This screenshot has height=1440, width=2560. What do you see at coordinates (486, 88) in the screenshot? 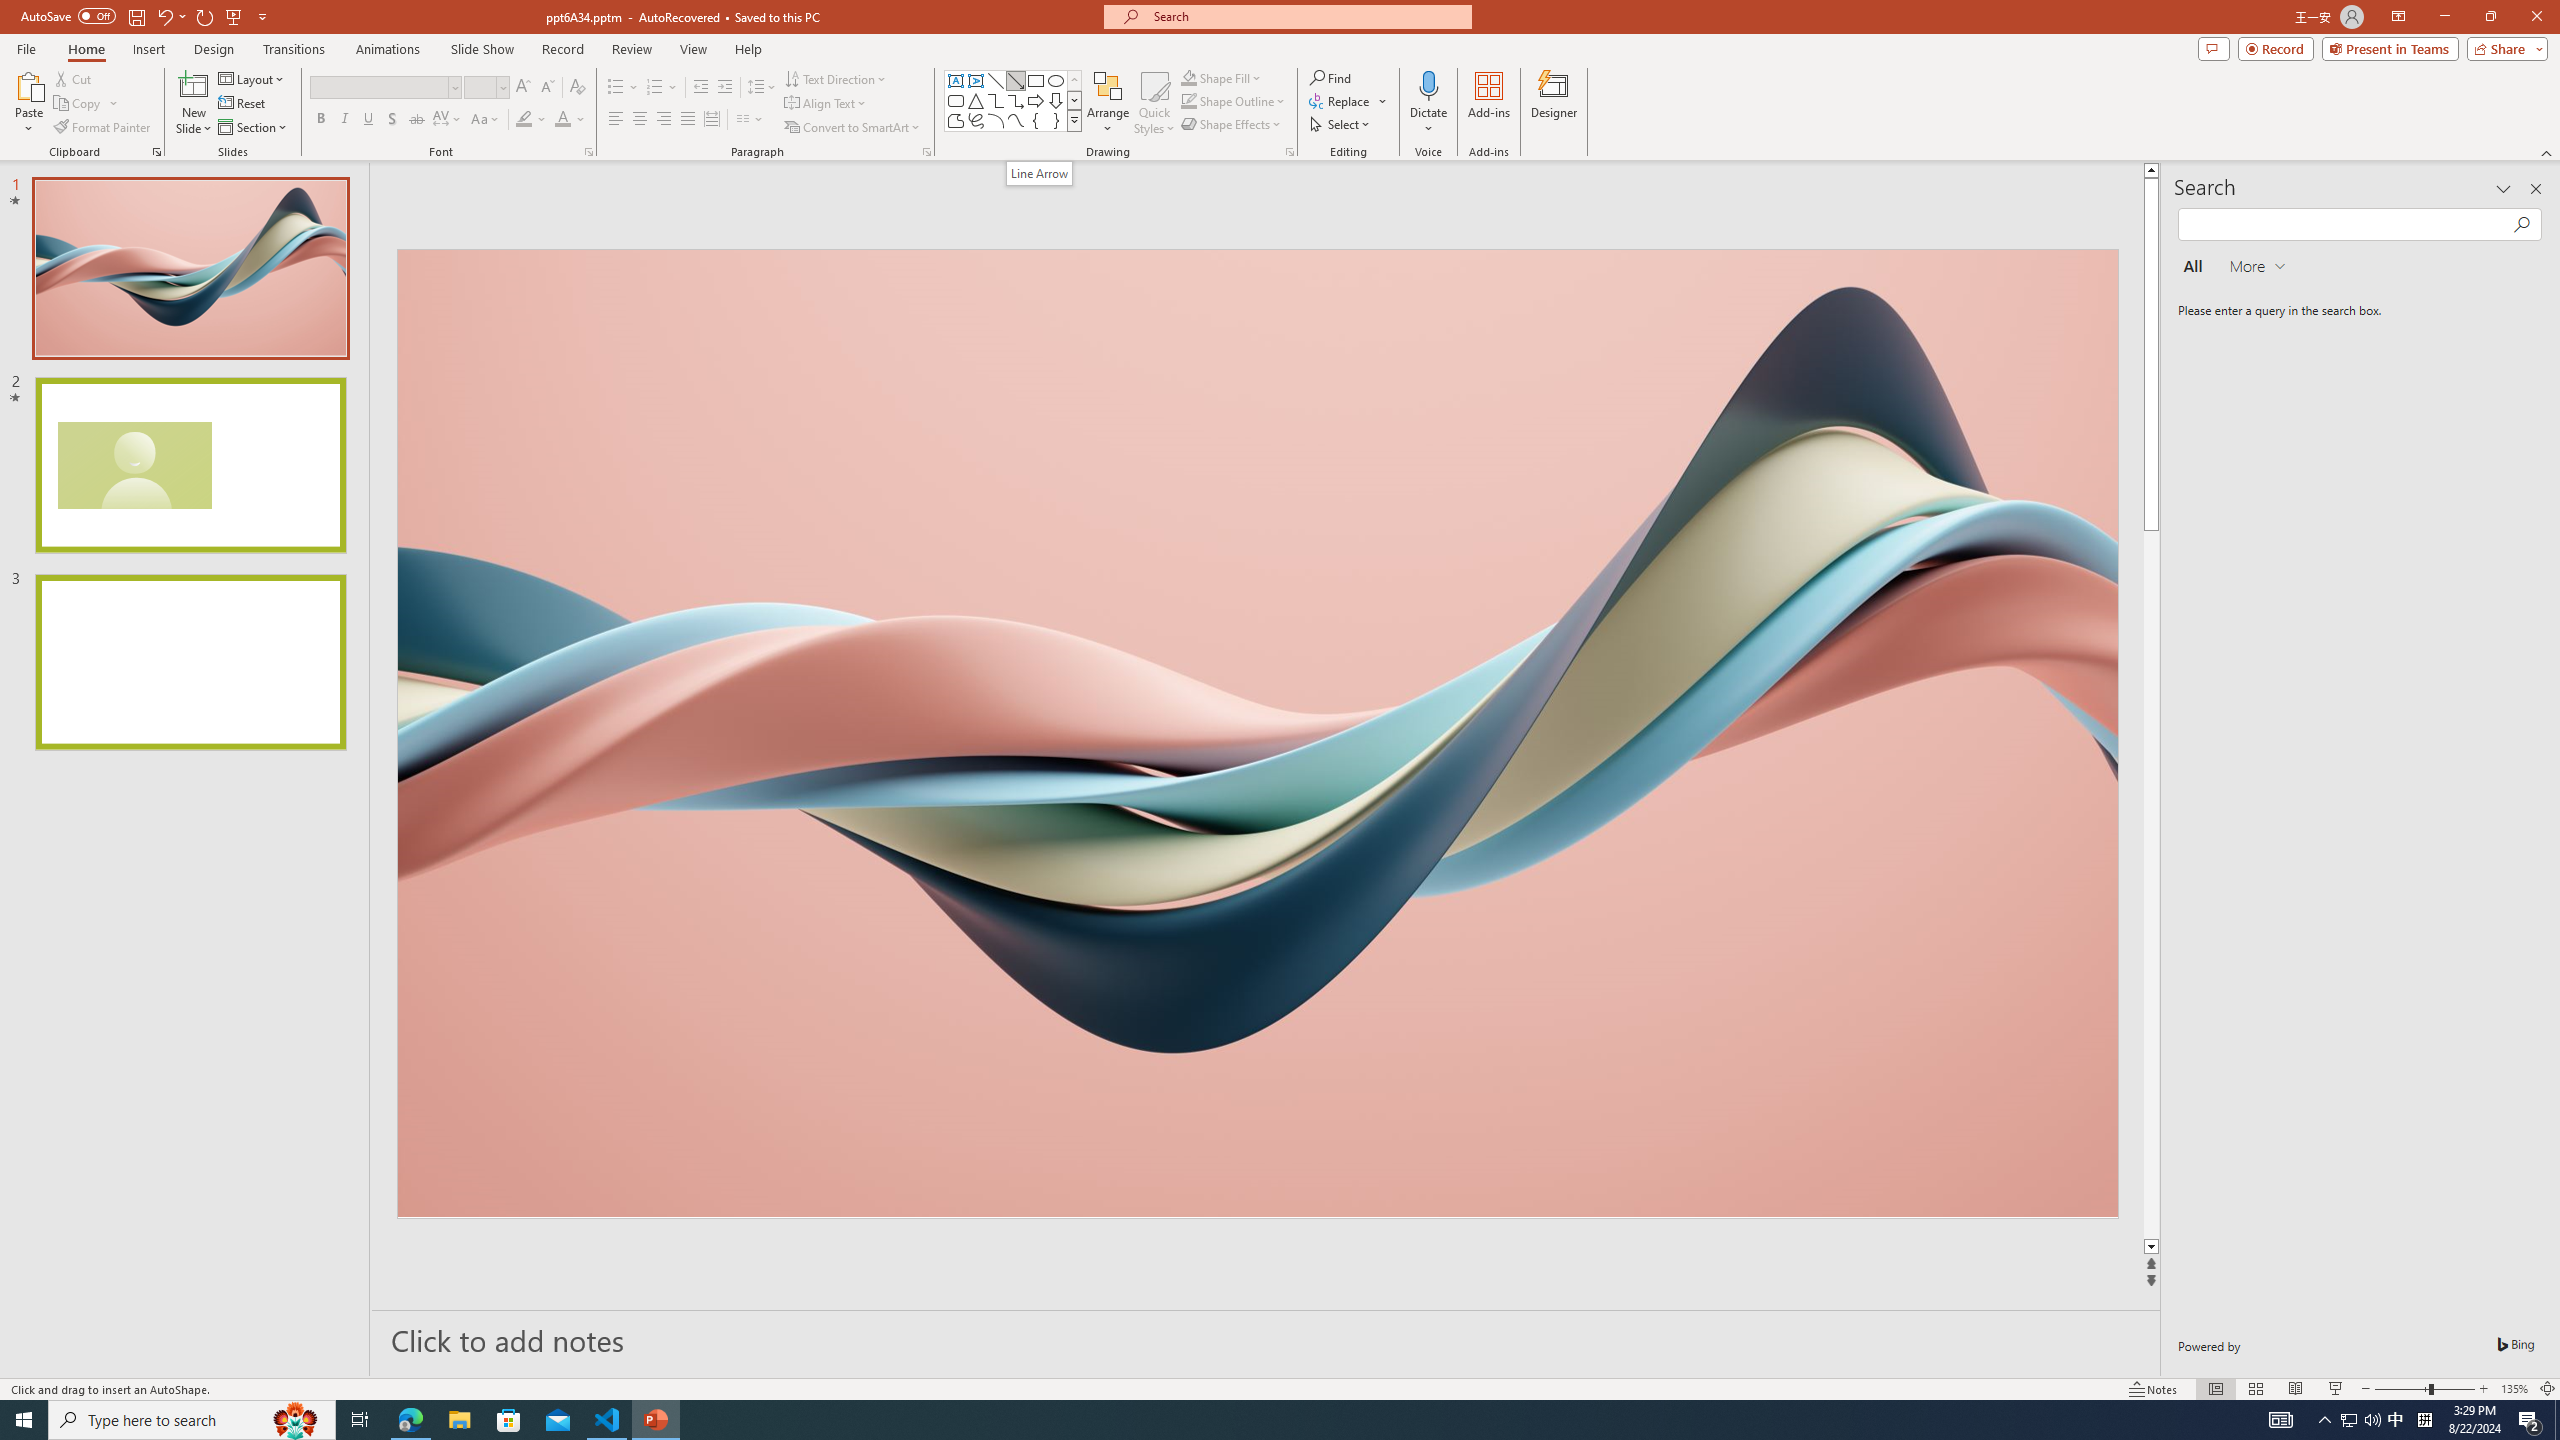
I see `Font Size` at bounding box center [486, 88].